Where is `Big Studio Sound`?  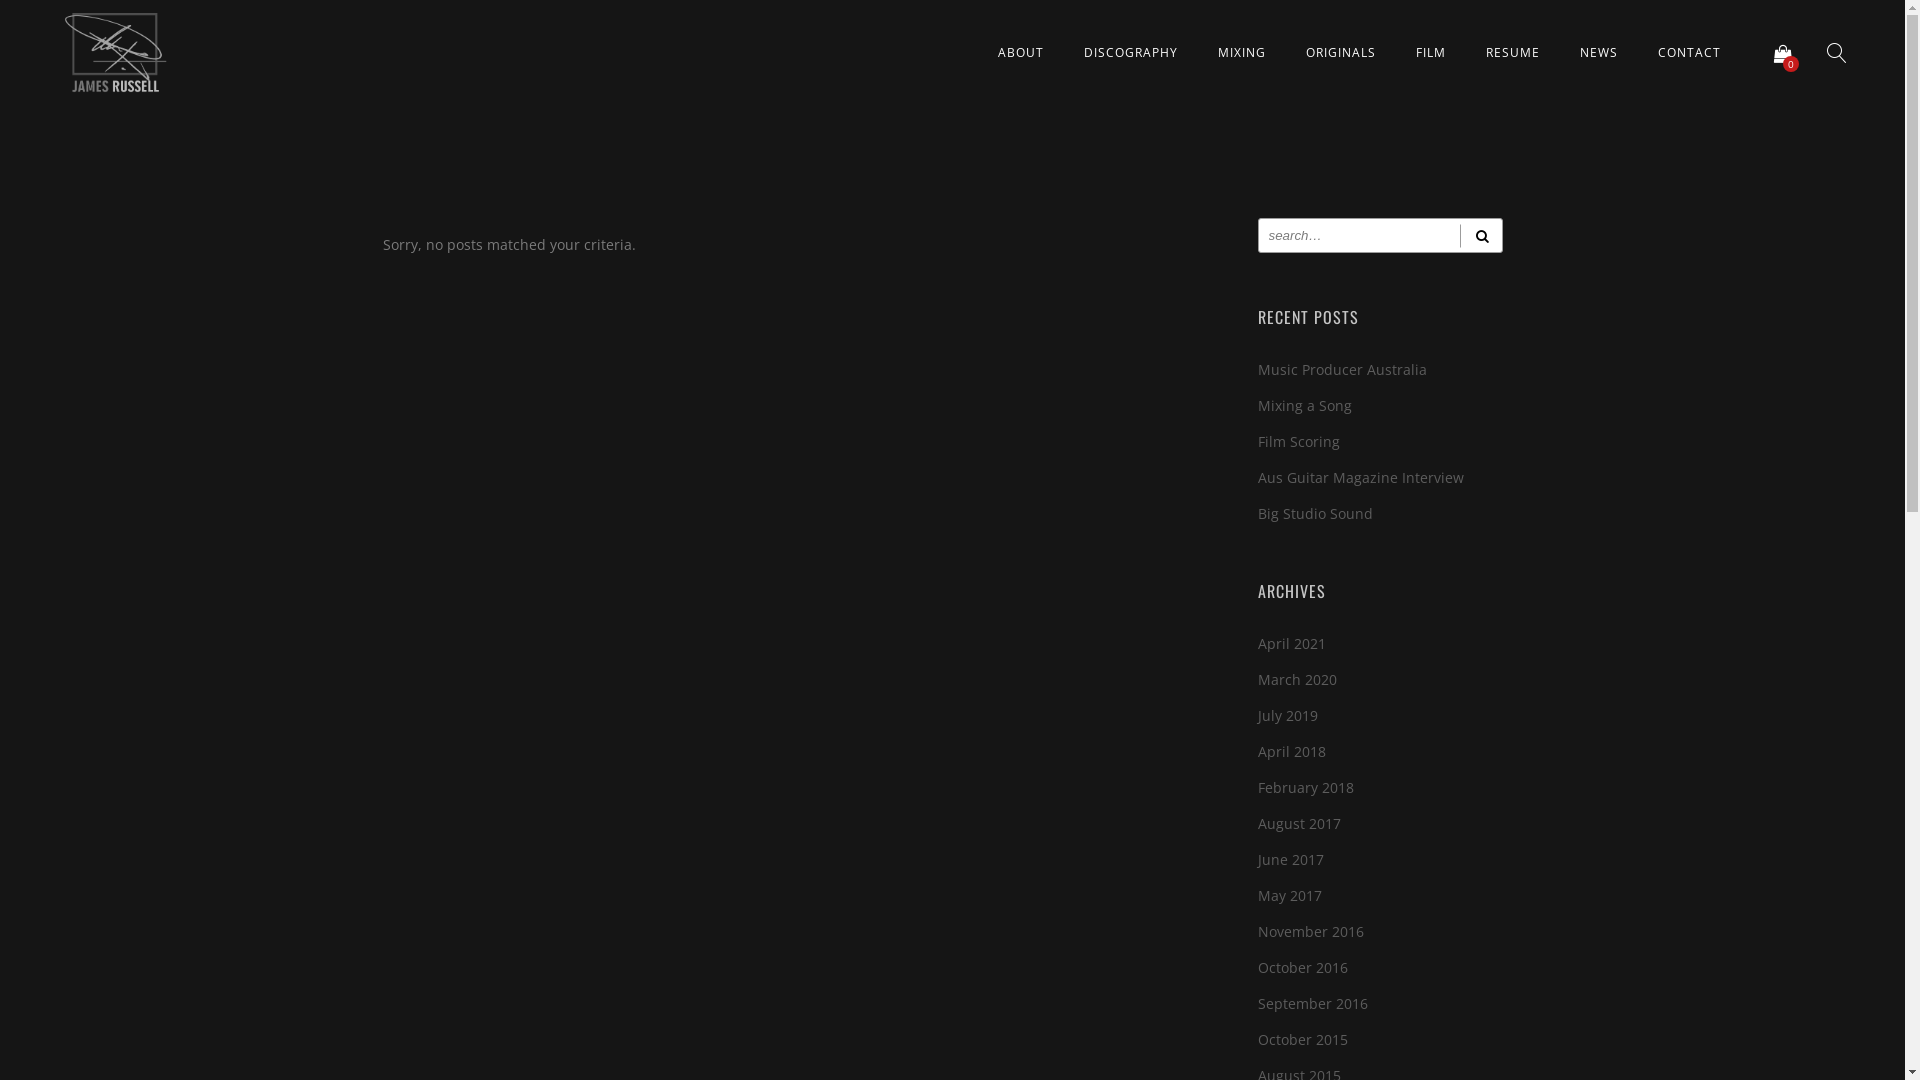
Big Studio Sound is located at coordinates (1316, 514).